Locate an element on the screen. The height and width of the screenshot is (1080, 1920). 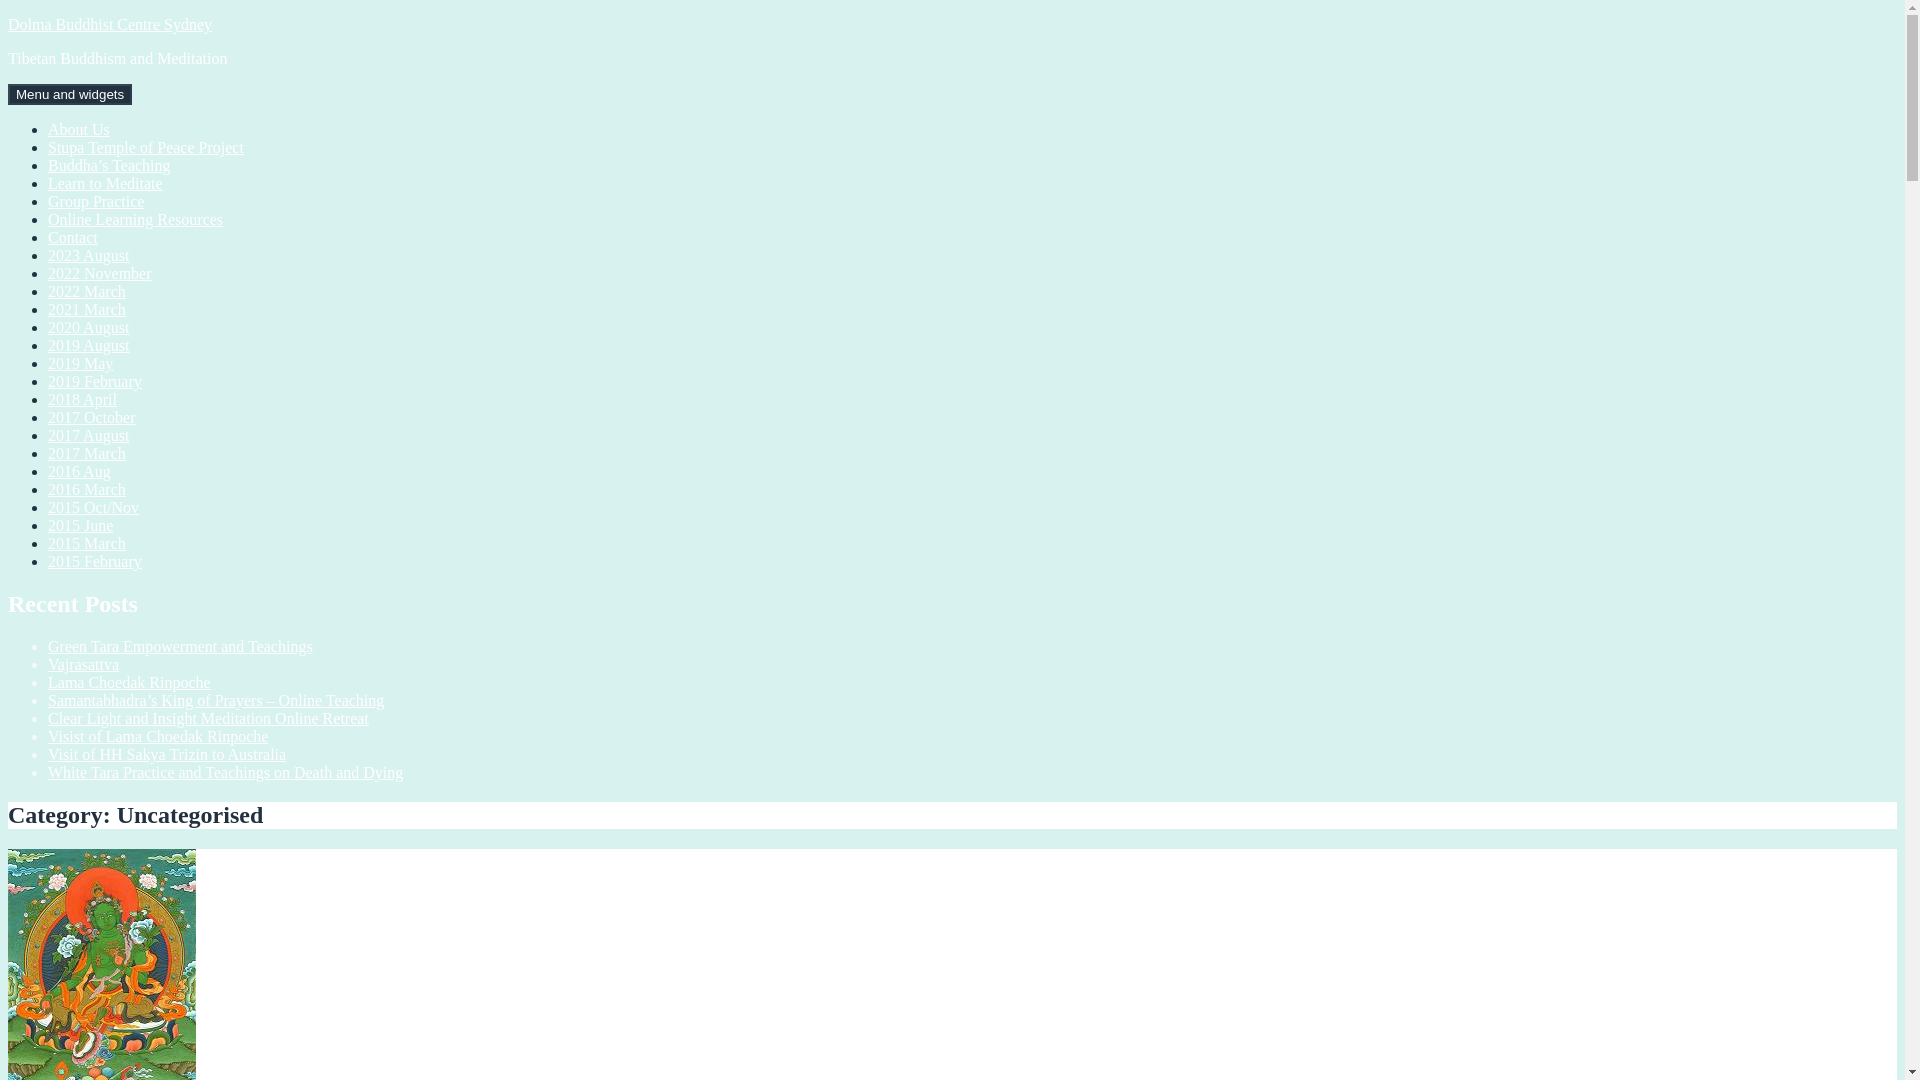
Stupa Temple of Peace Project is located at coordinates (146, 147).